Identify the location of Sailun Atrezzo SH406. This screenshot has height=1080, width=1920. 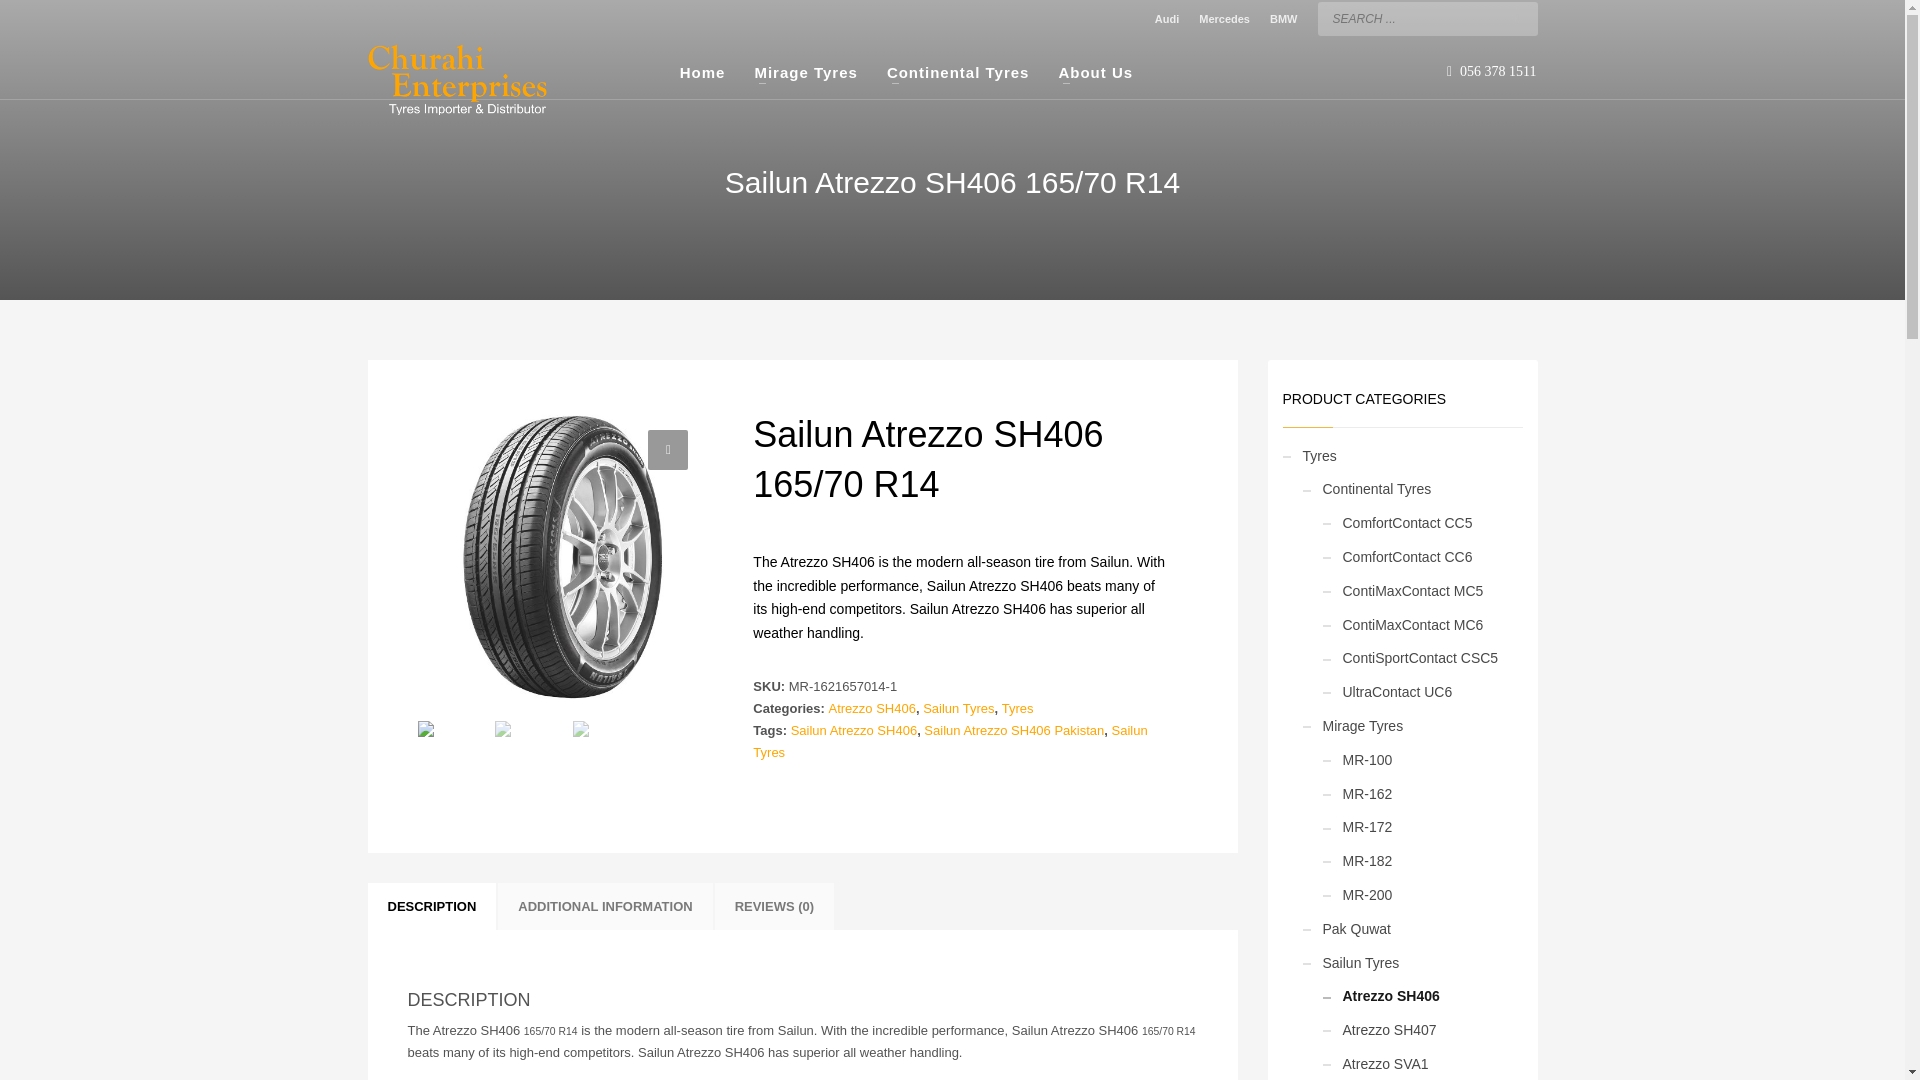
(854, 730).